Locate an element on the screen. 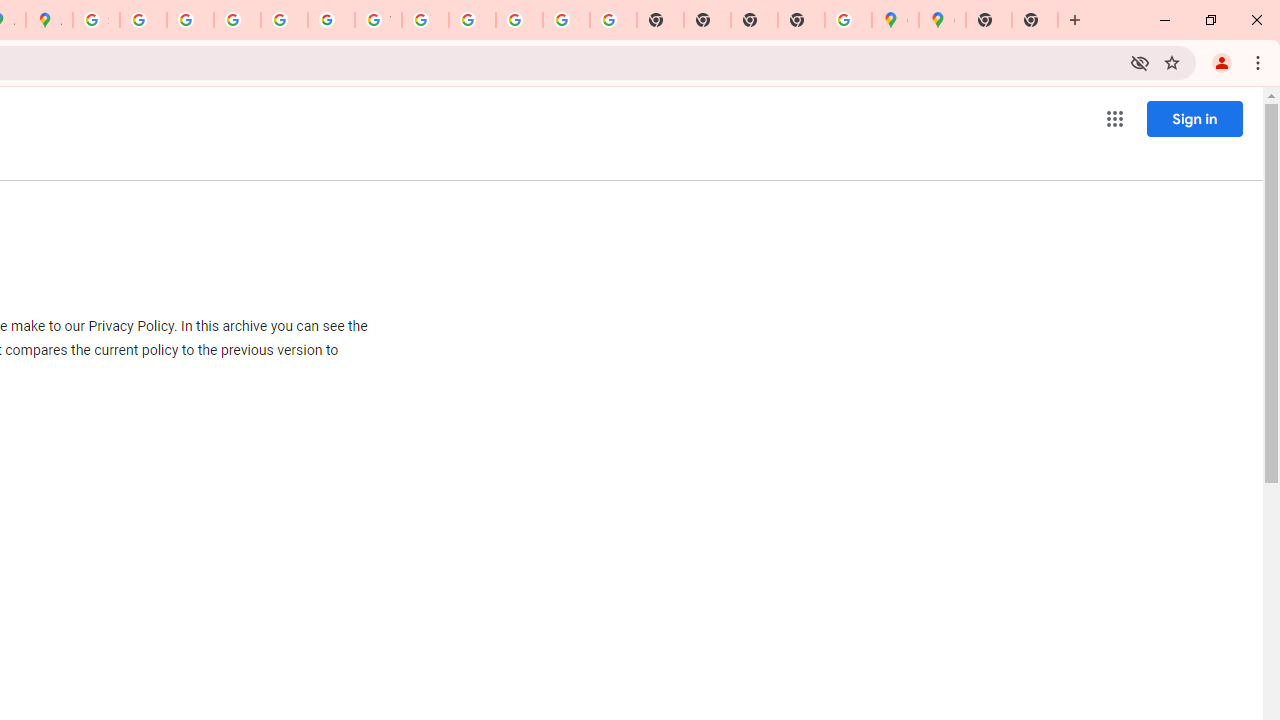 This screenshot has height=720, width=1280. Use Google Maps in Space - Google Maps Help is located at coordinates (848, 20).